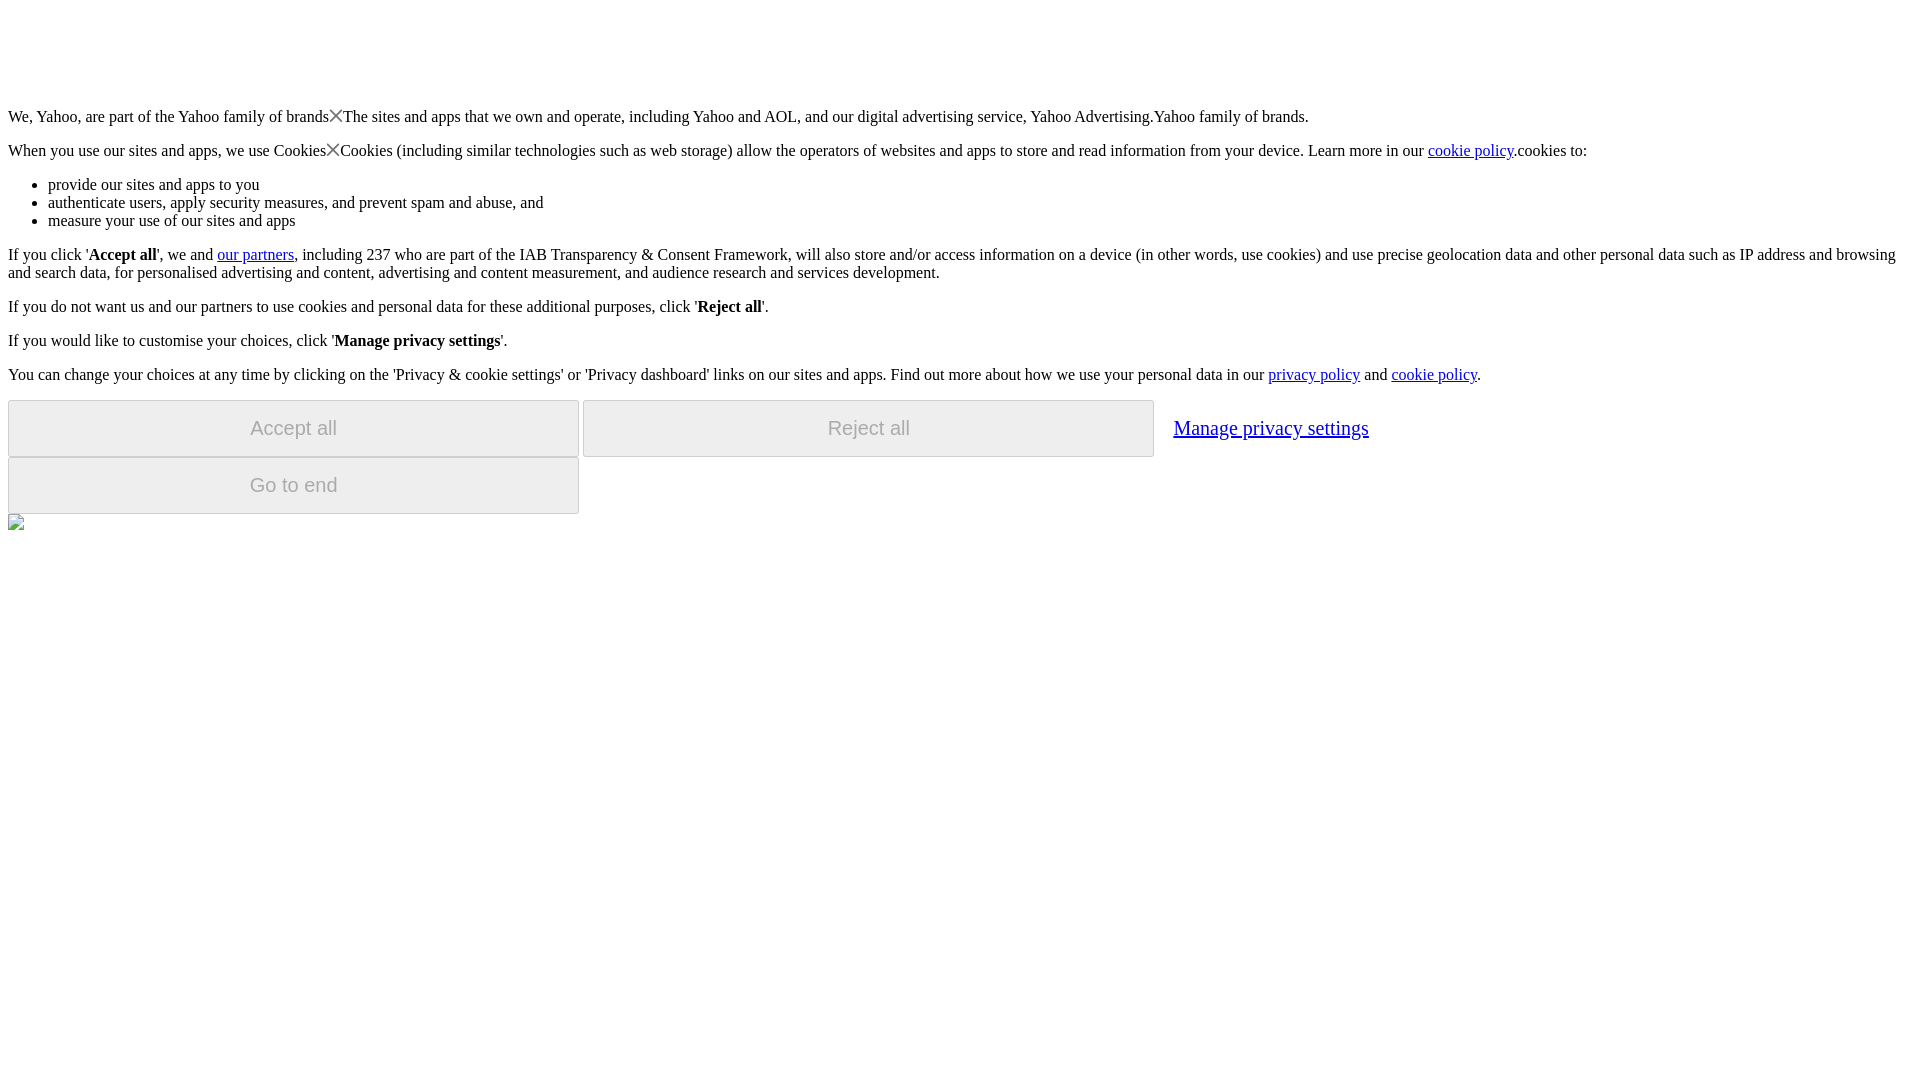  What do you see at coordinates (868, 428) in the screenshot?
I see `Reject all` at bounding box center [868, 428].